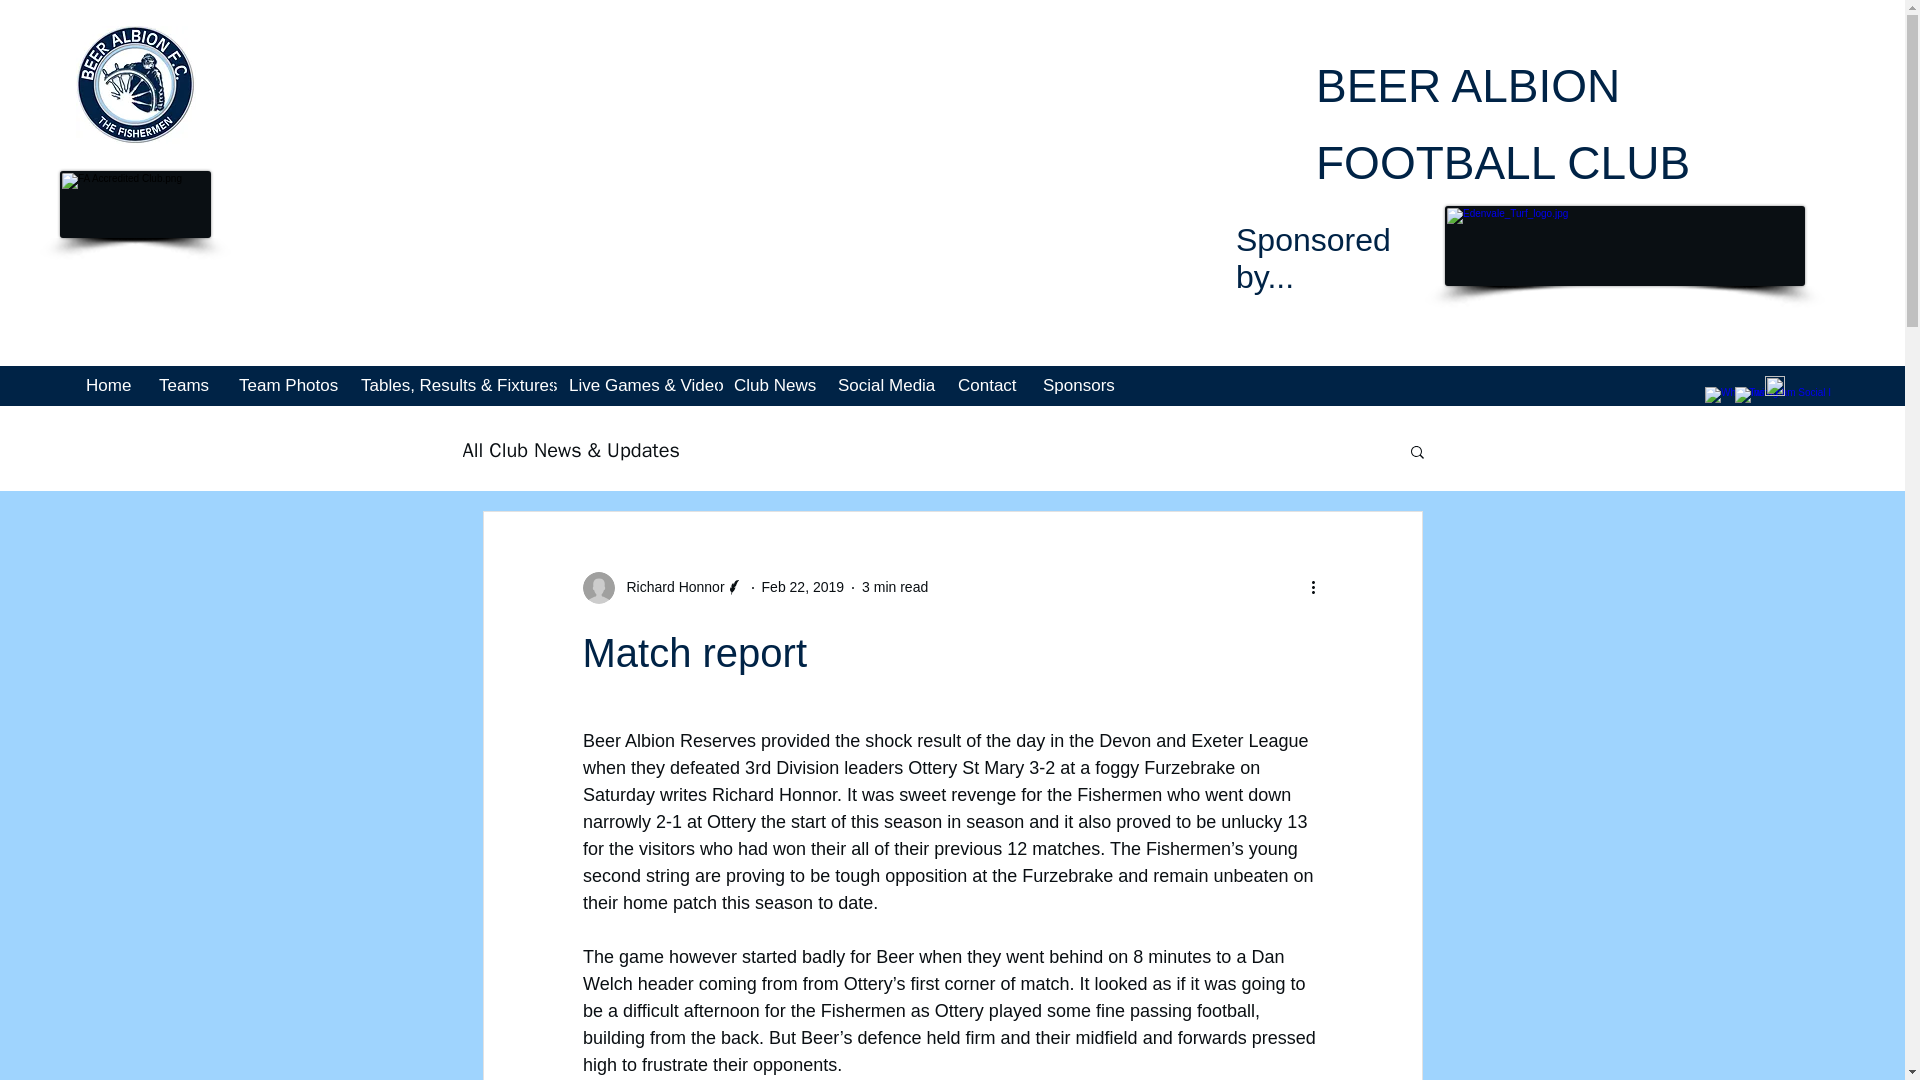 The image size is (1920, 1080). What do you see at coordinates (182, 386) in the screenshot?
I see `Teams` at bounding box center [182, 386].